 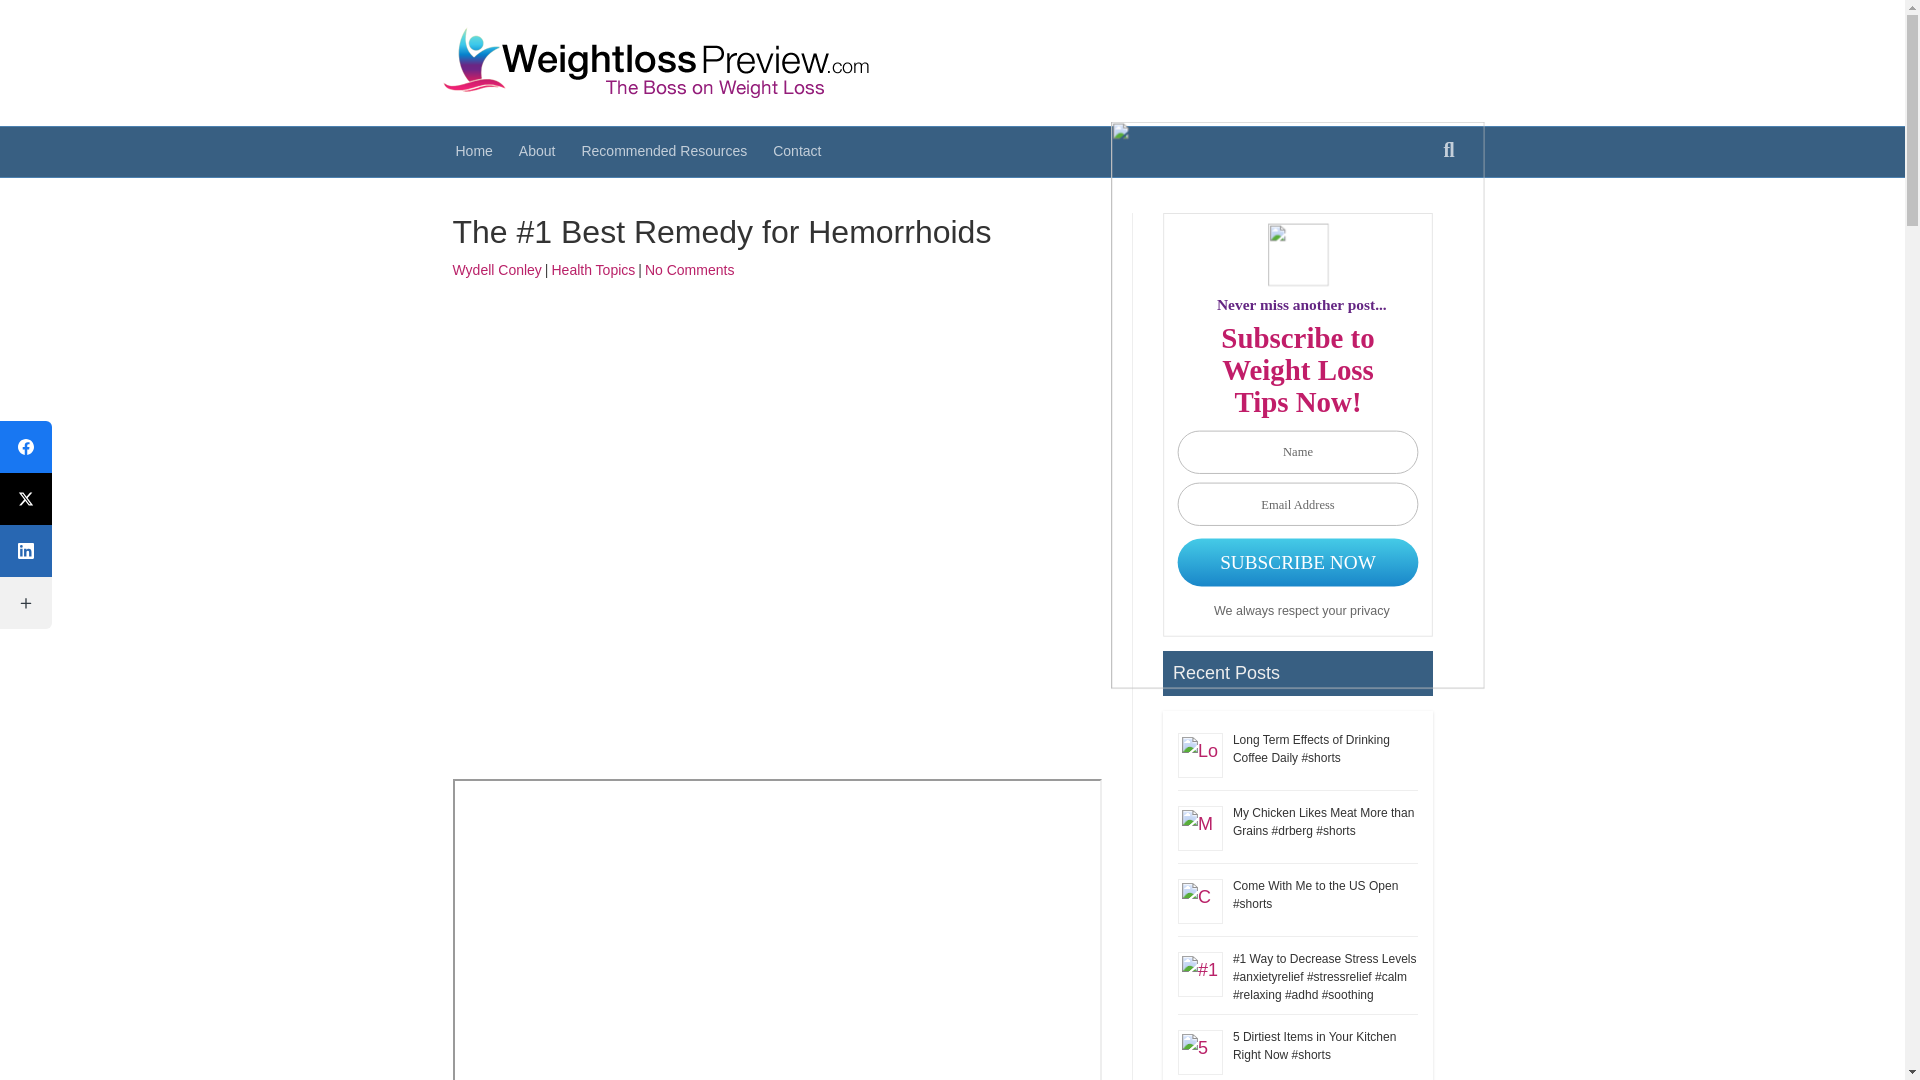 I want to click on Contact, so click(x=796, y=152).